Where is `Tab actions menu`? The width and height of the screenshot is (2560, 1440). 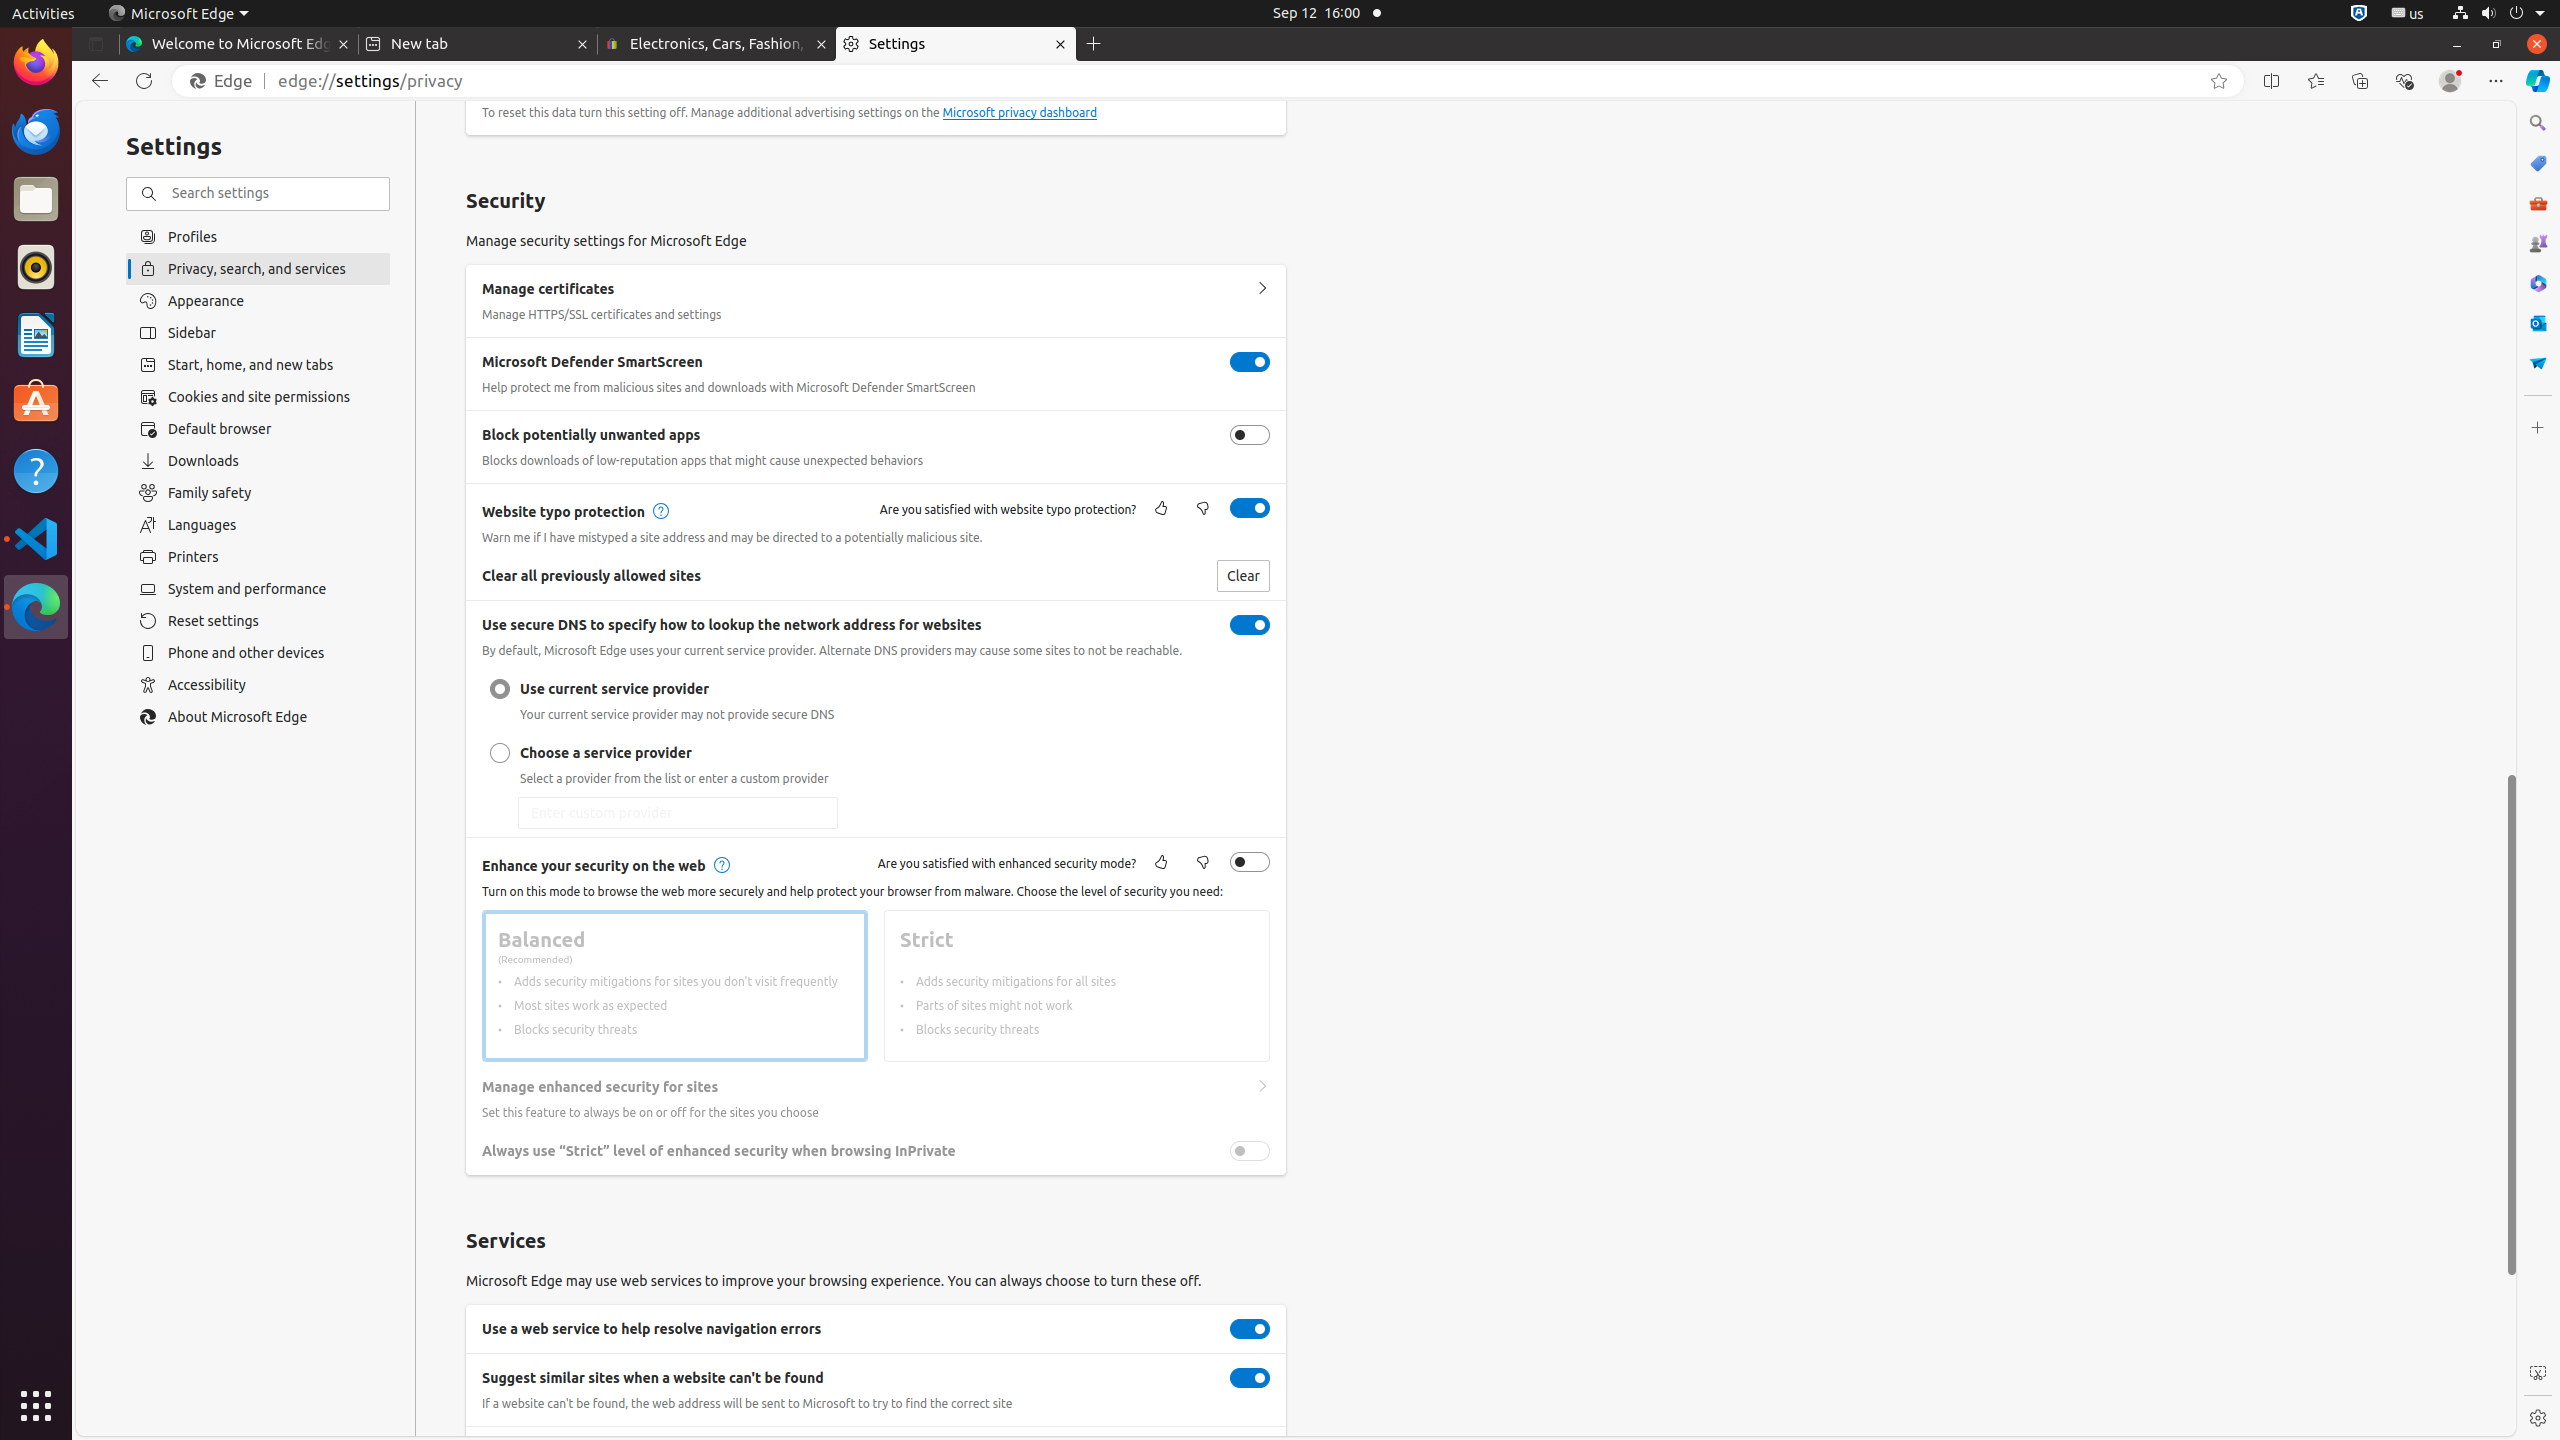 Tab actions menu is located at coordinates (96, 44).